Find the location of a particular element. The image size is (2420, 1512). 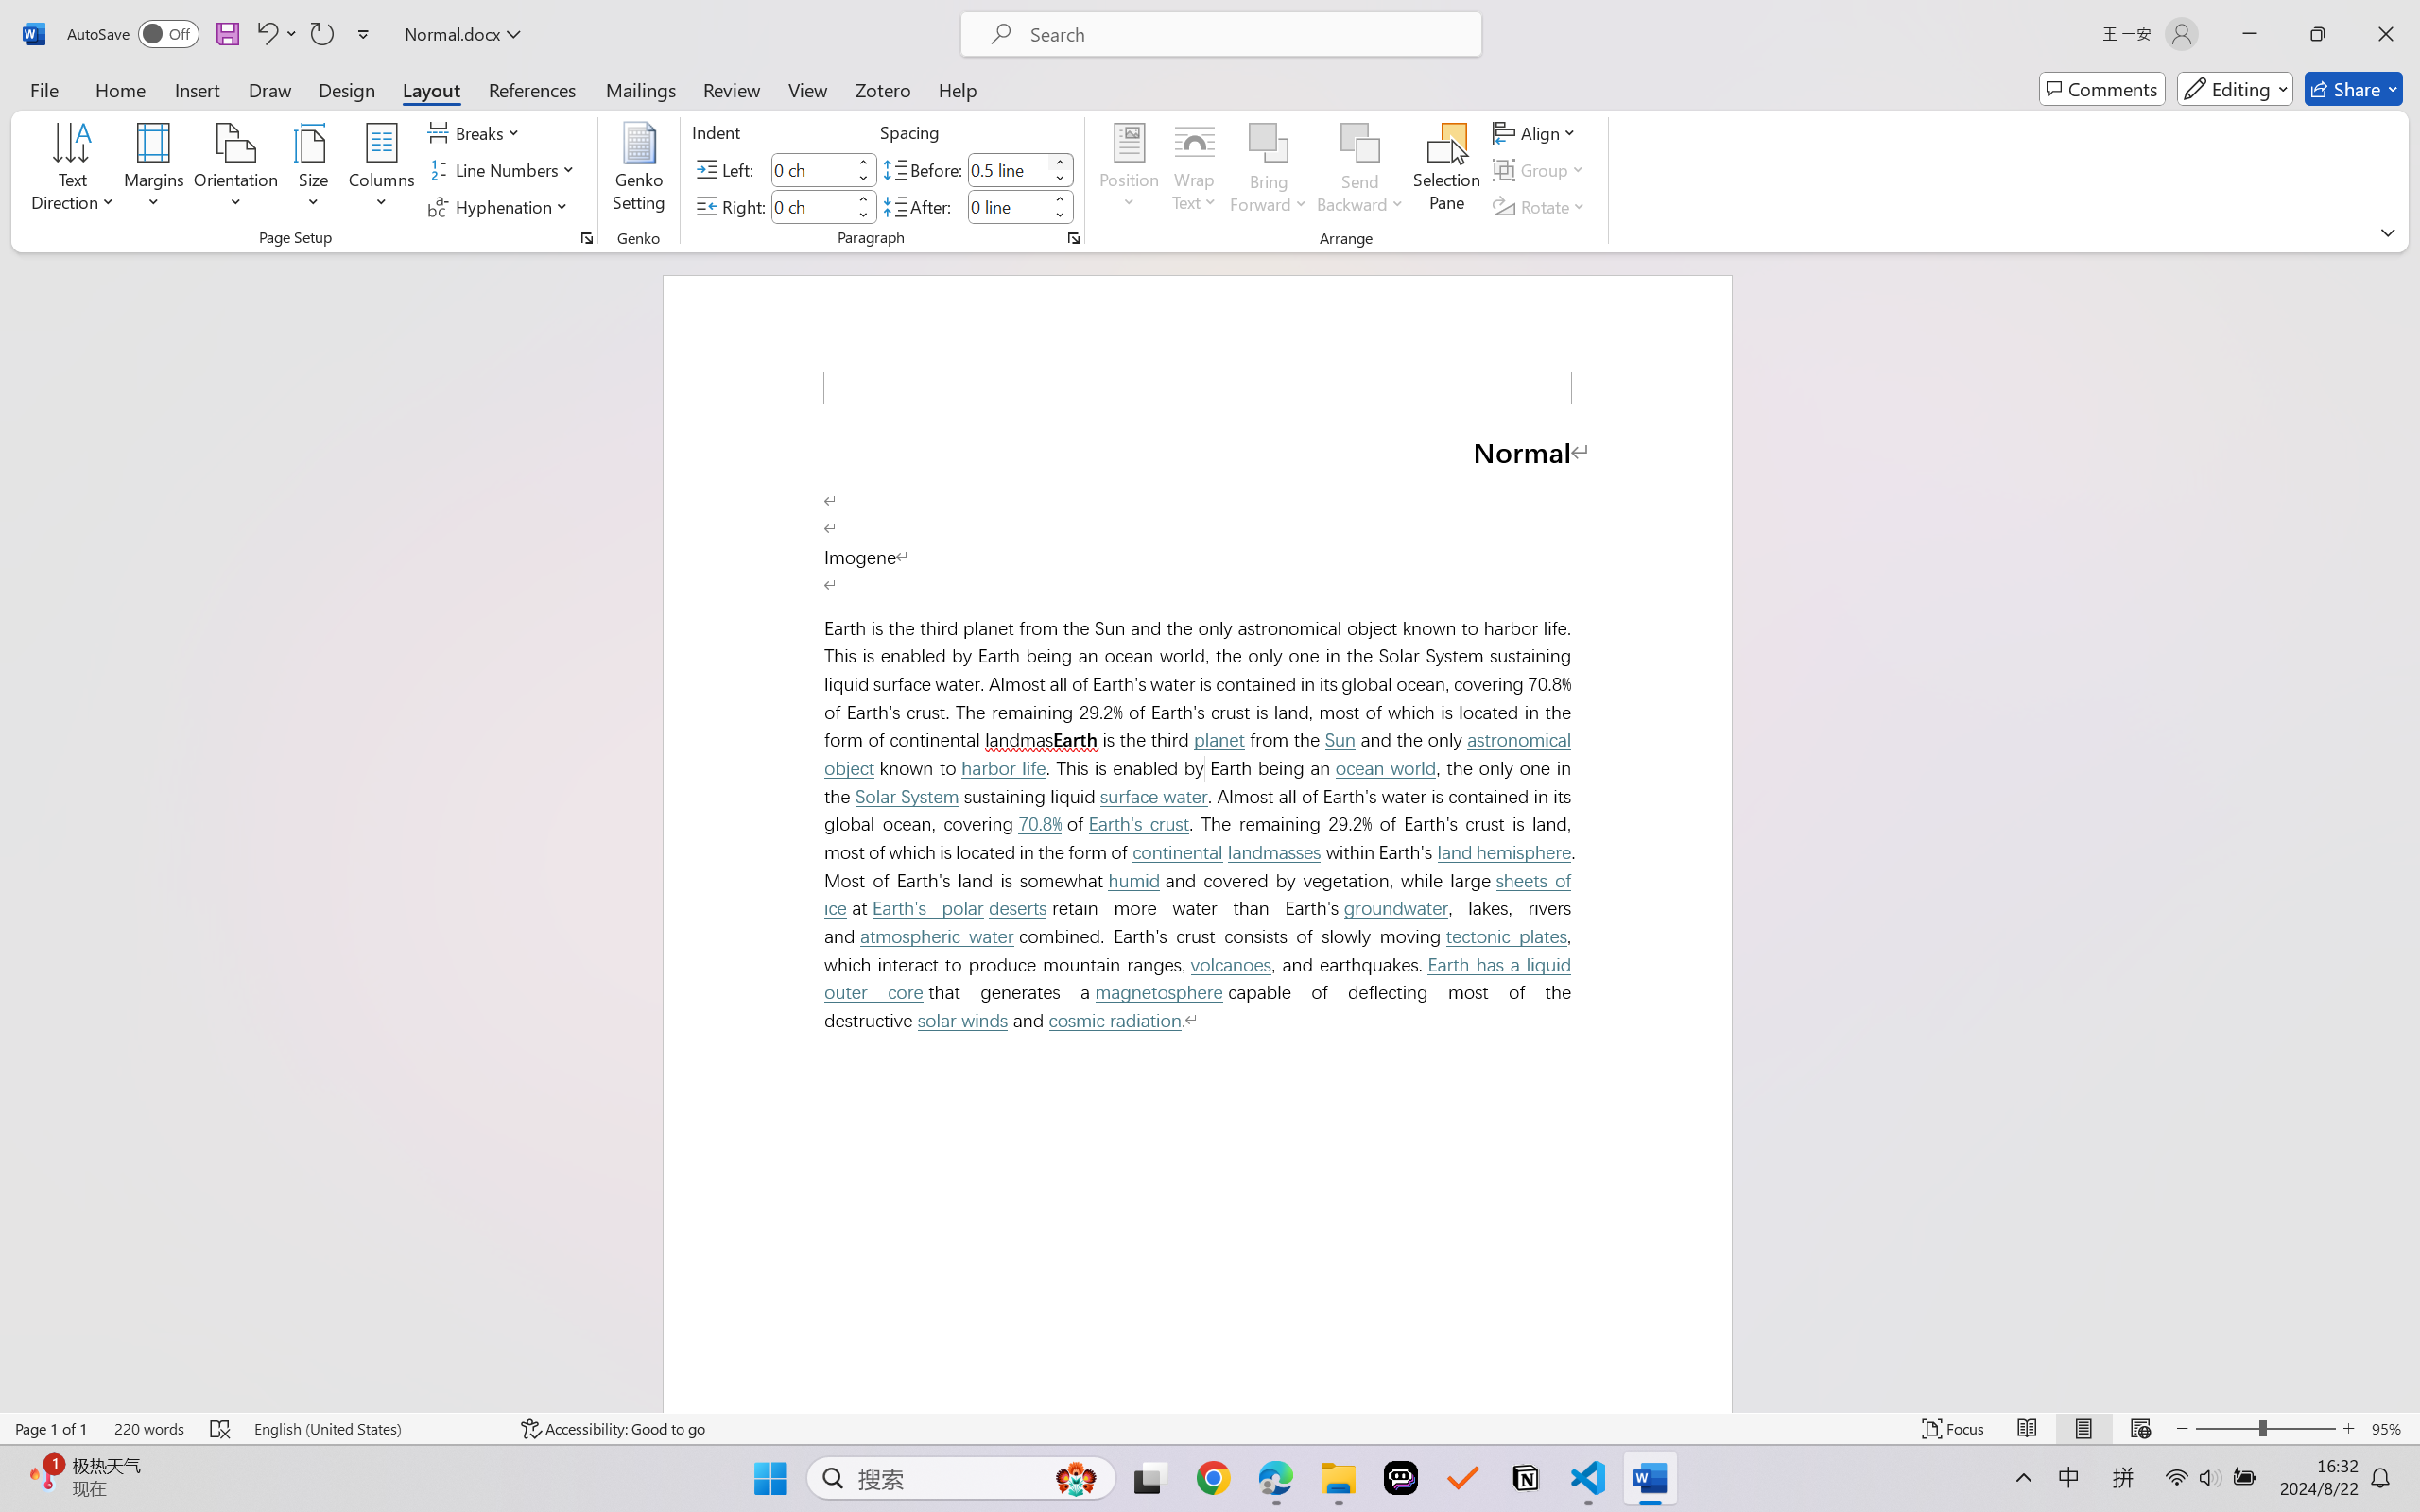

Spacing After is located at coordinates (1008, 206).